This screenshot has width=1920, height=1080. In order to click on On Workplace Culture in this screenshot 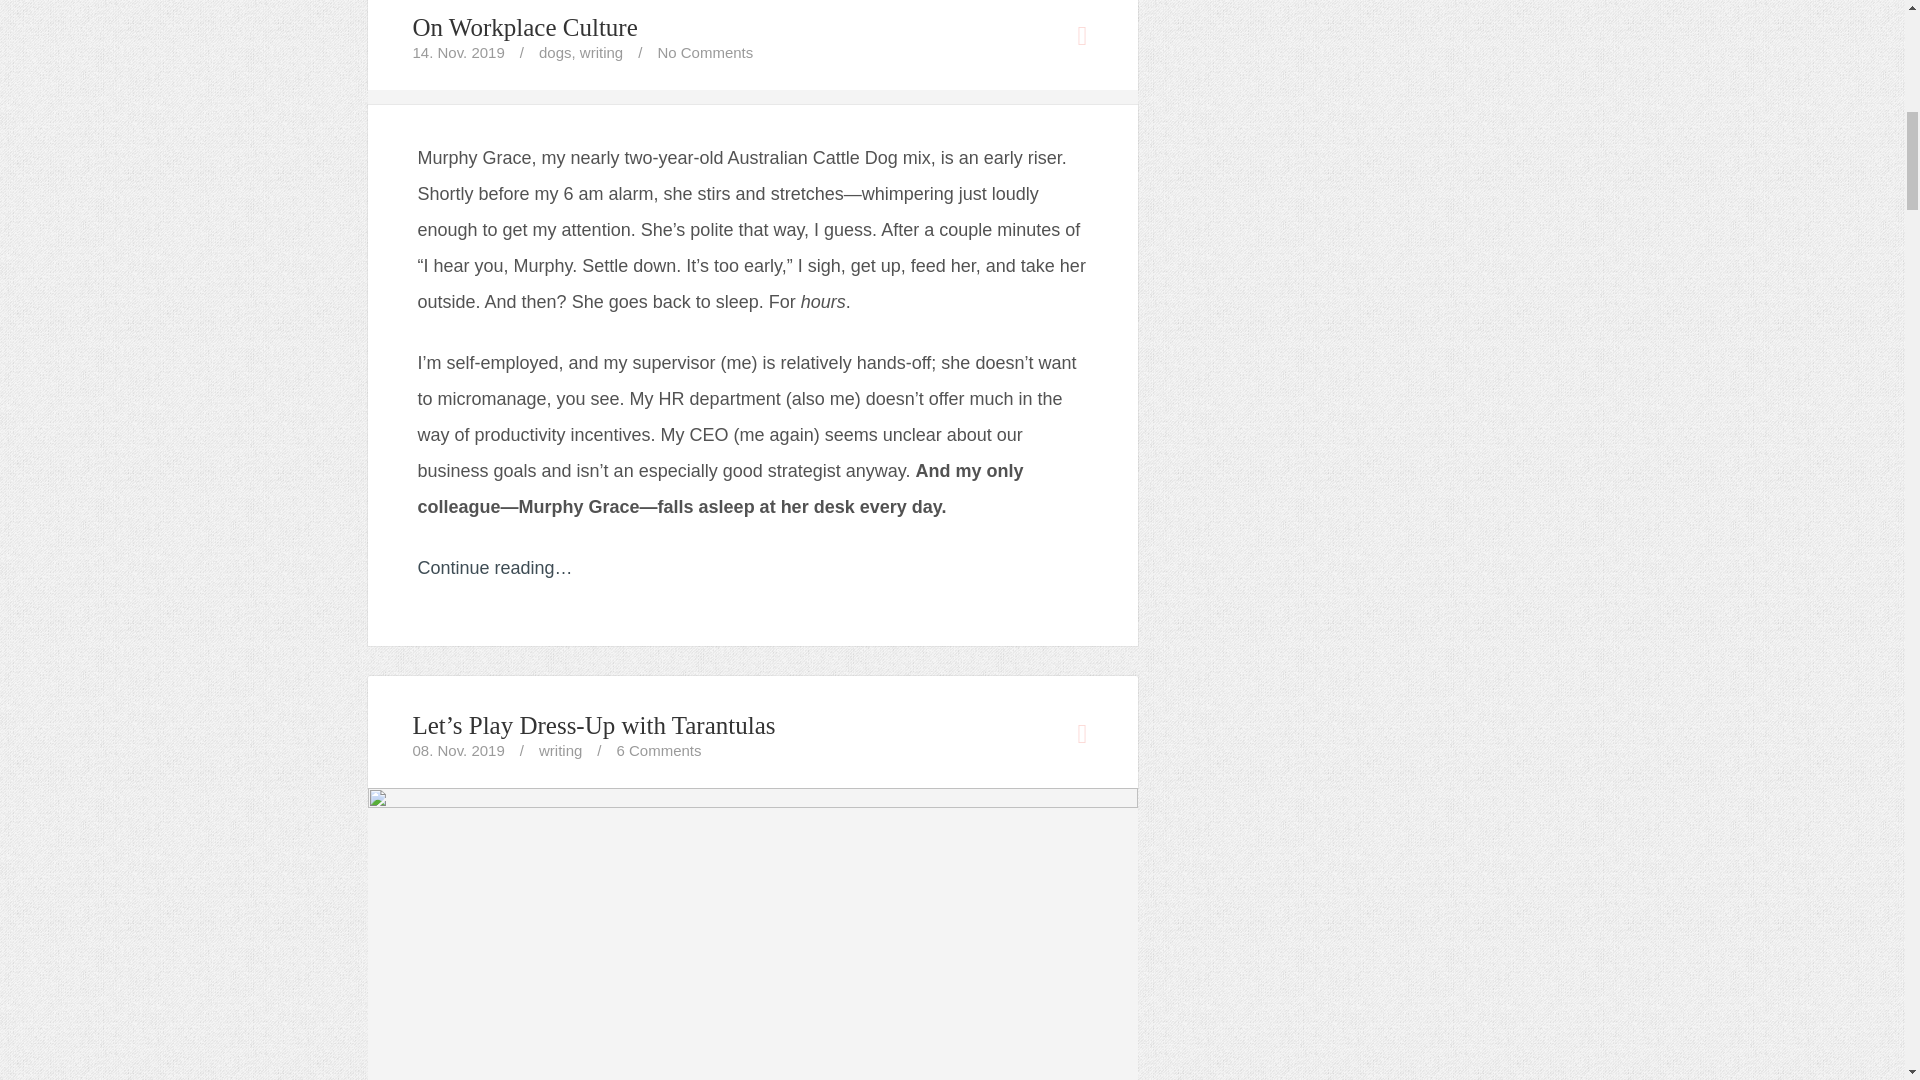, I will do `click(524, 28)`.